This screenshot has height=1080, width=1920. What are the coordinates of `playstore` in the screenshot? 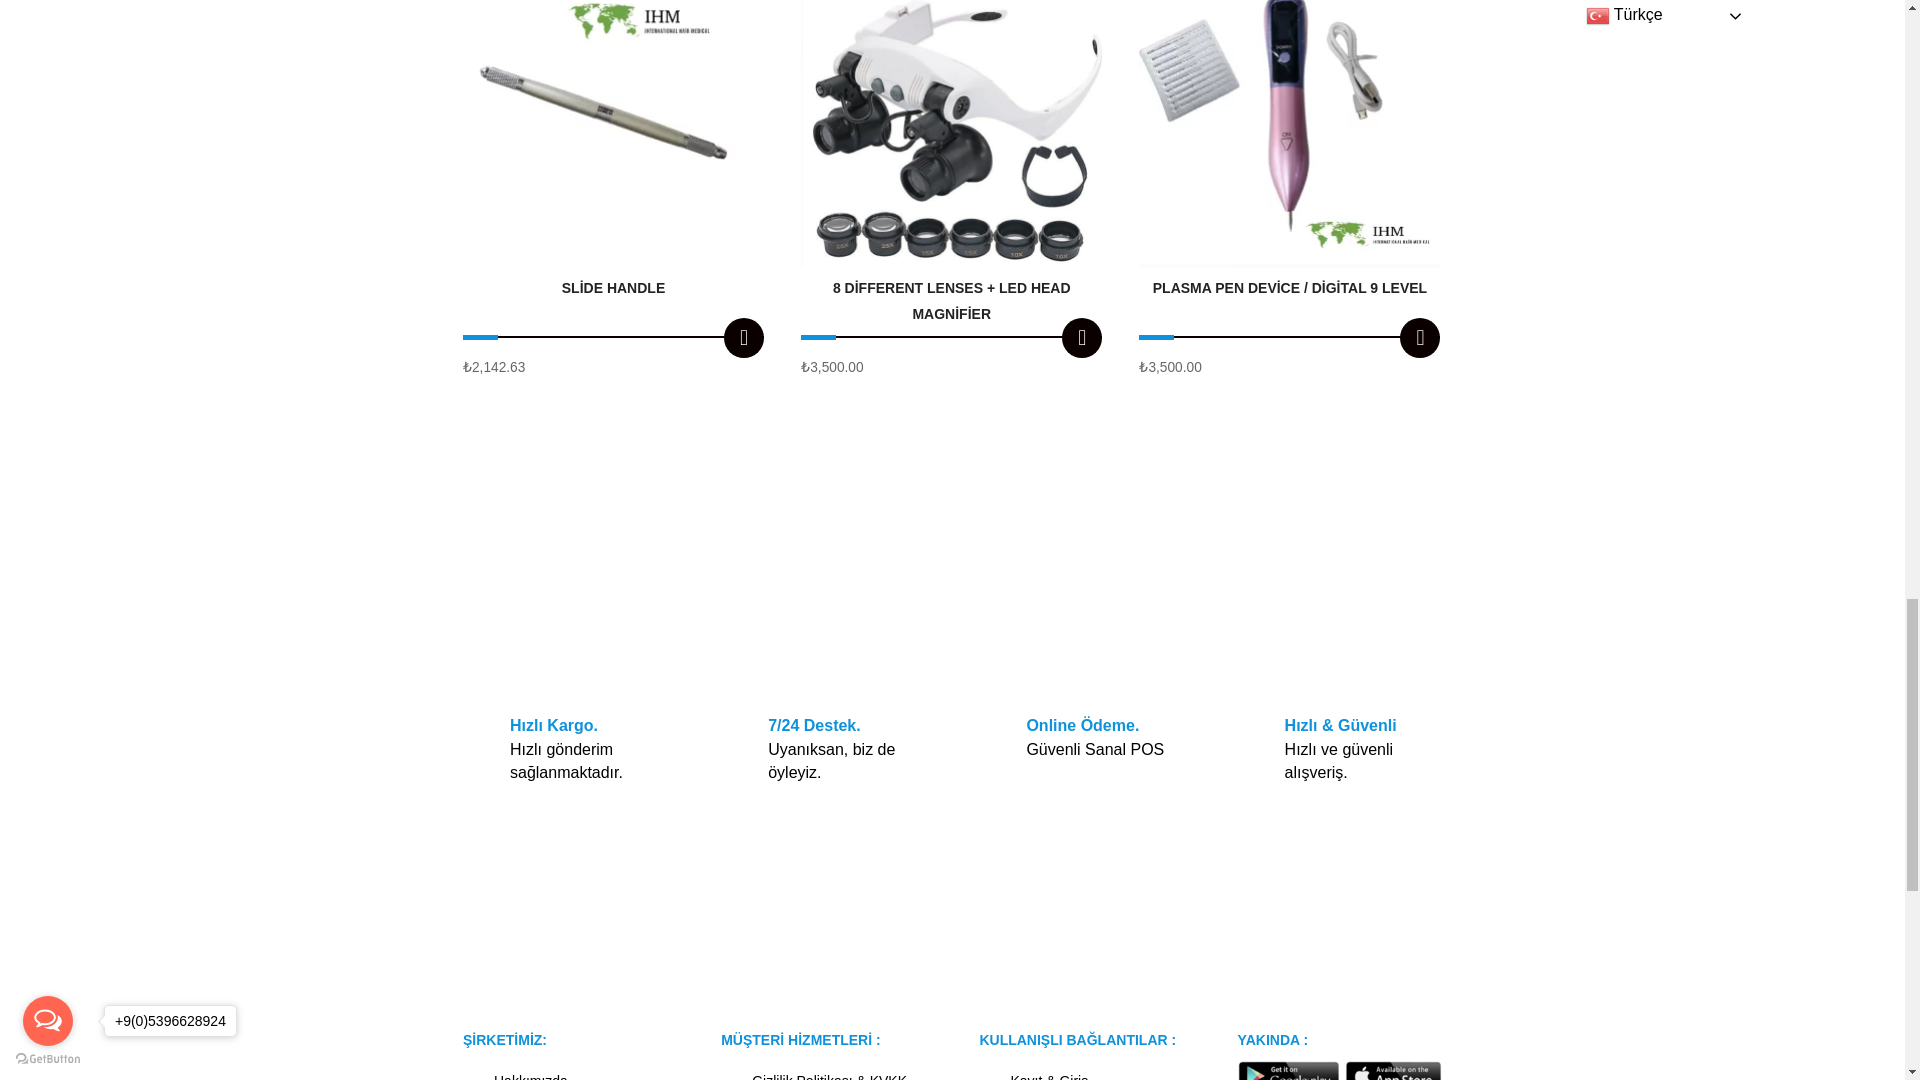 It's located at (1340, 1070).